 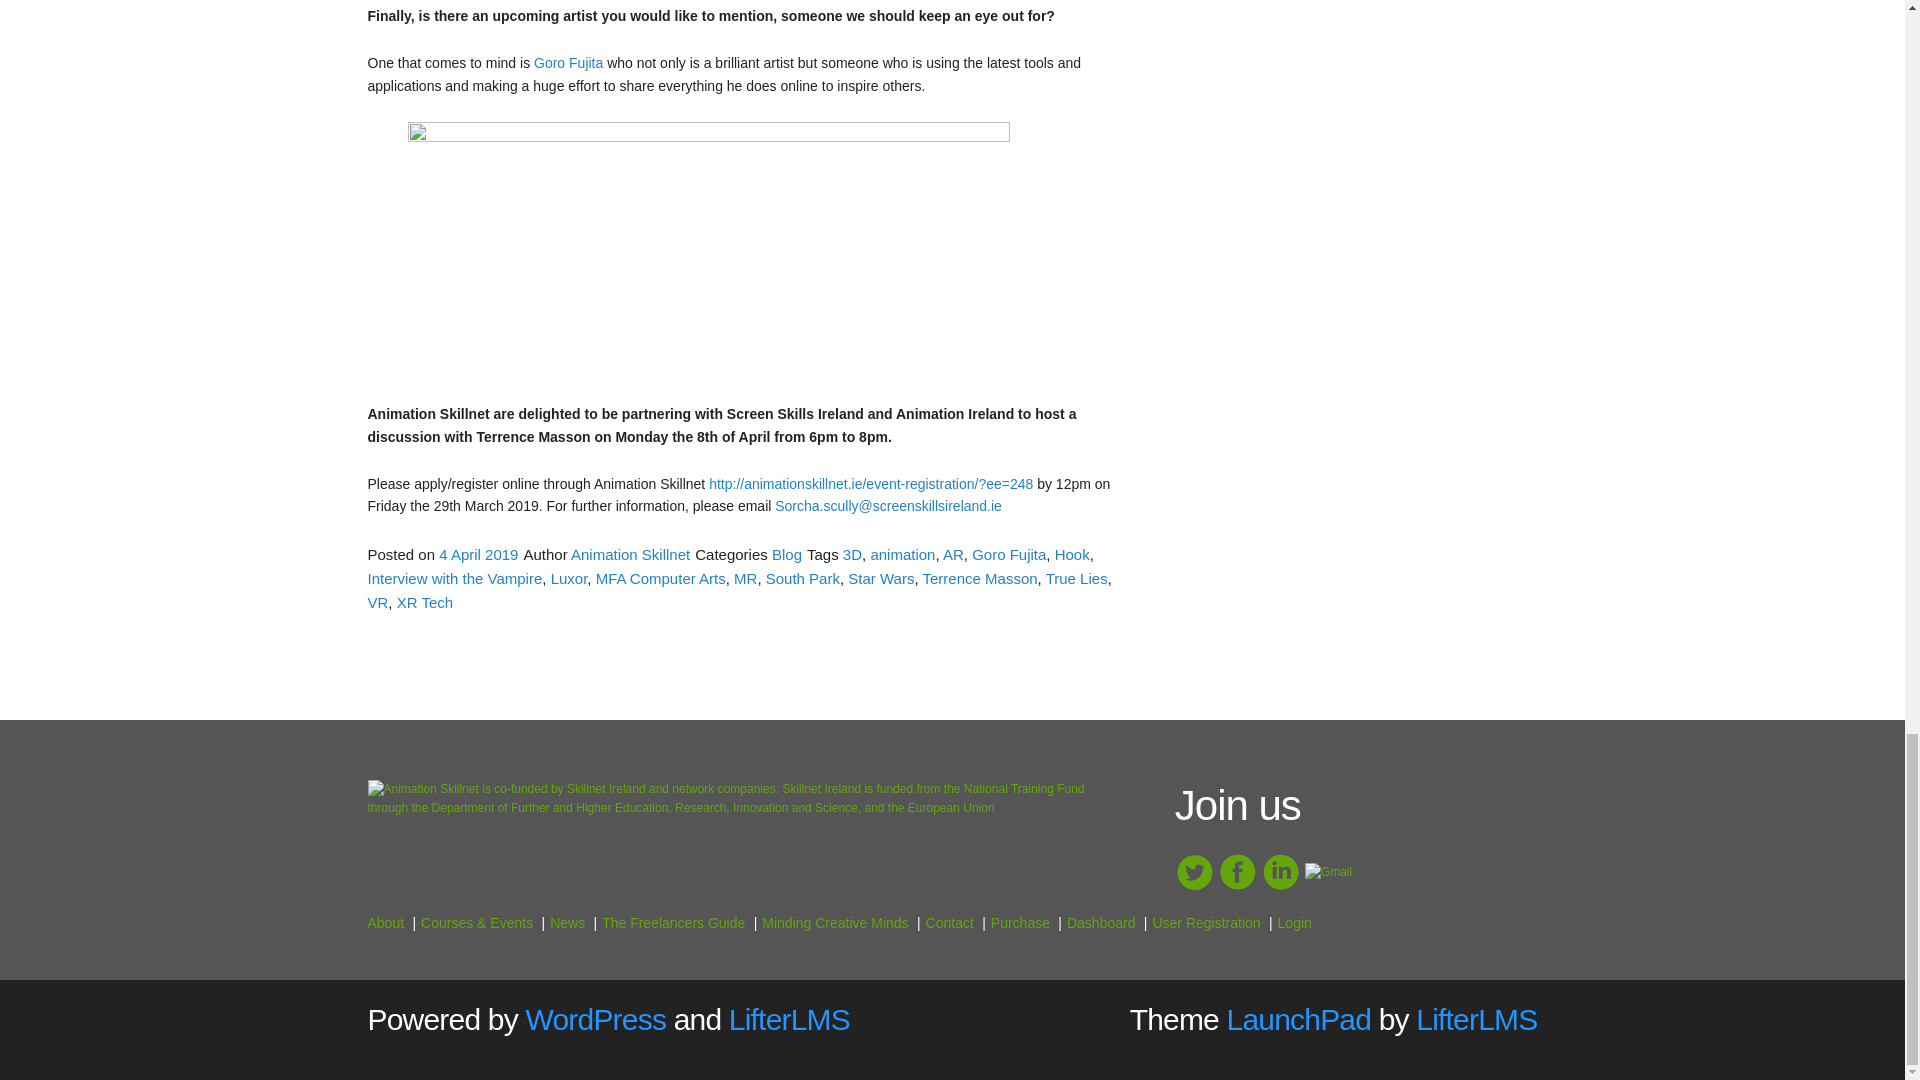 I want to click on Animation Skillnet, so click(x=630, y=554).